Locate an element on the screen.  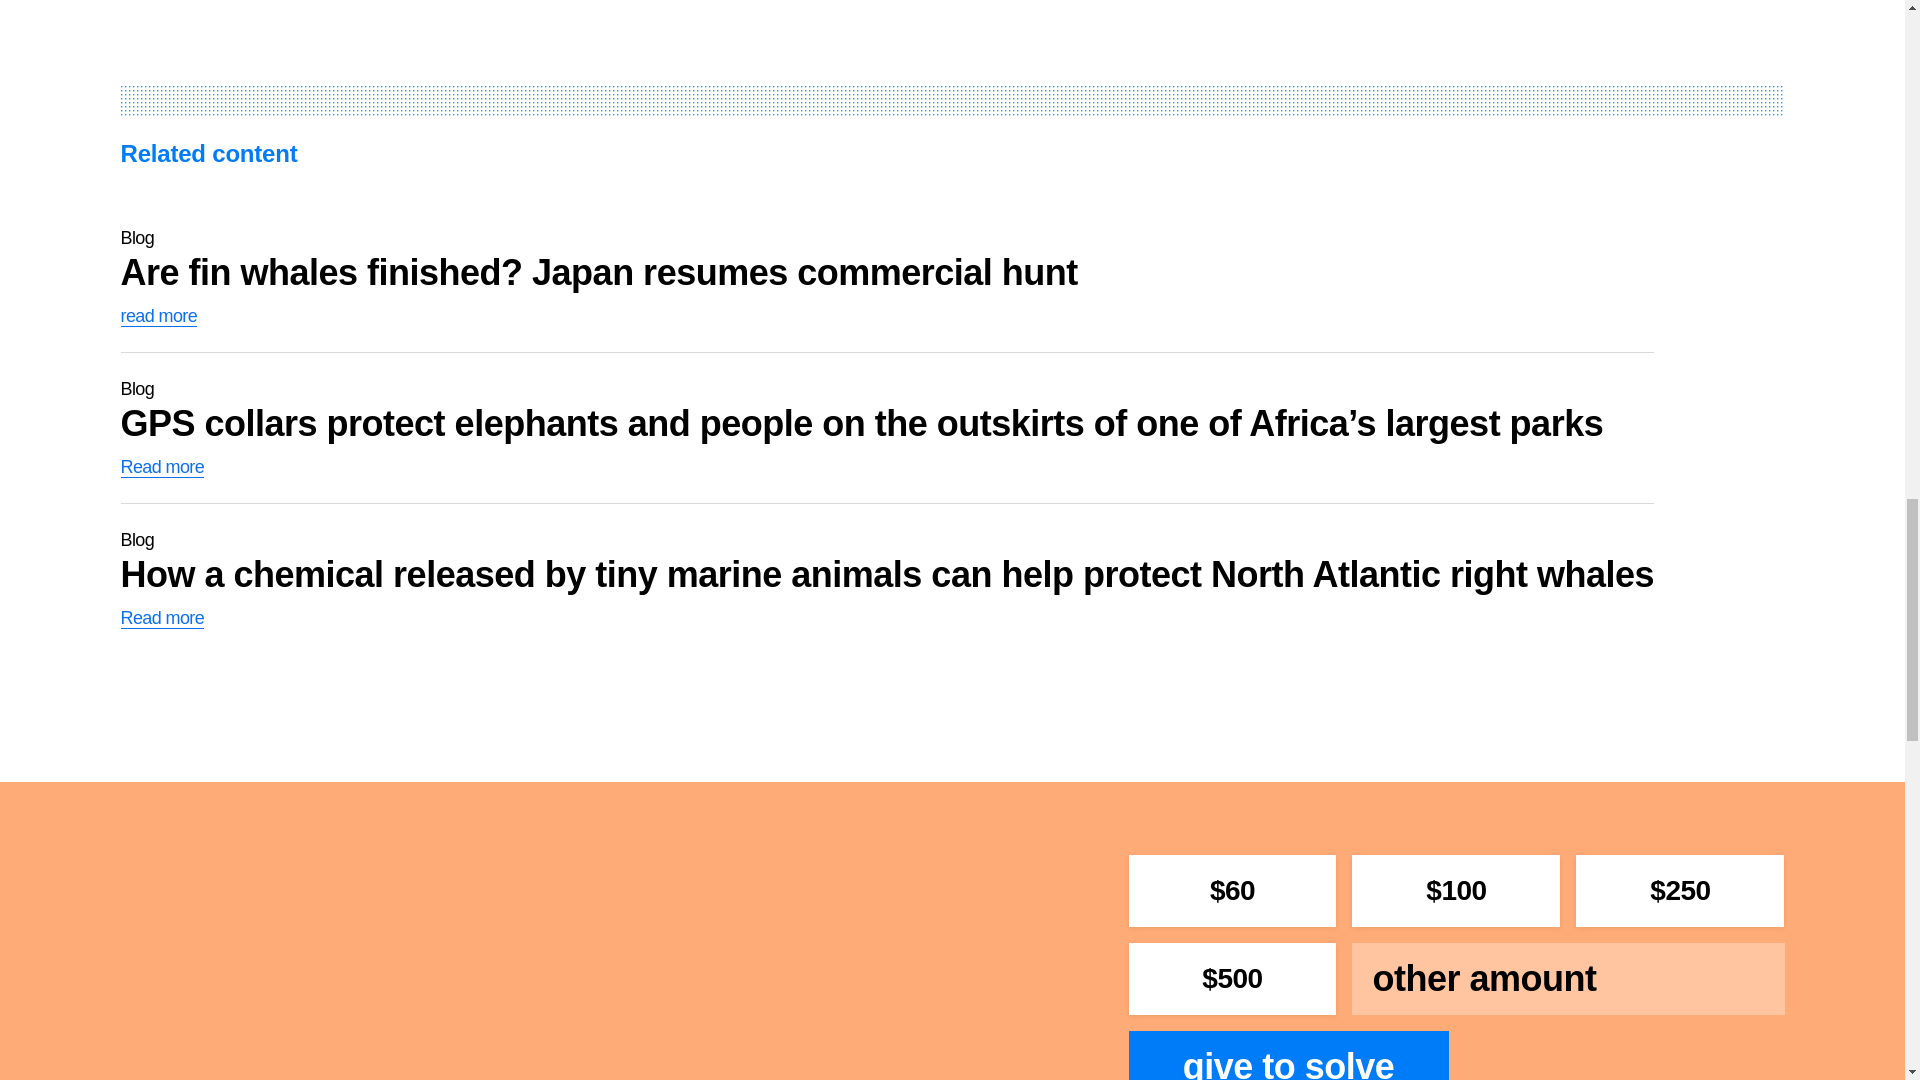
give to solve is located at coordinates (1288, 1055).